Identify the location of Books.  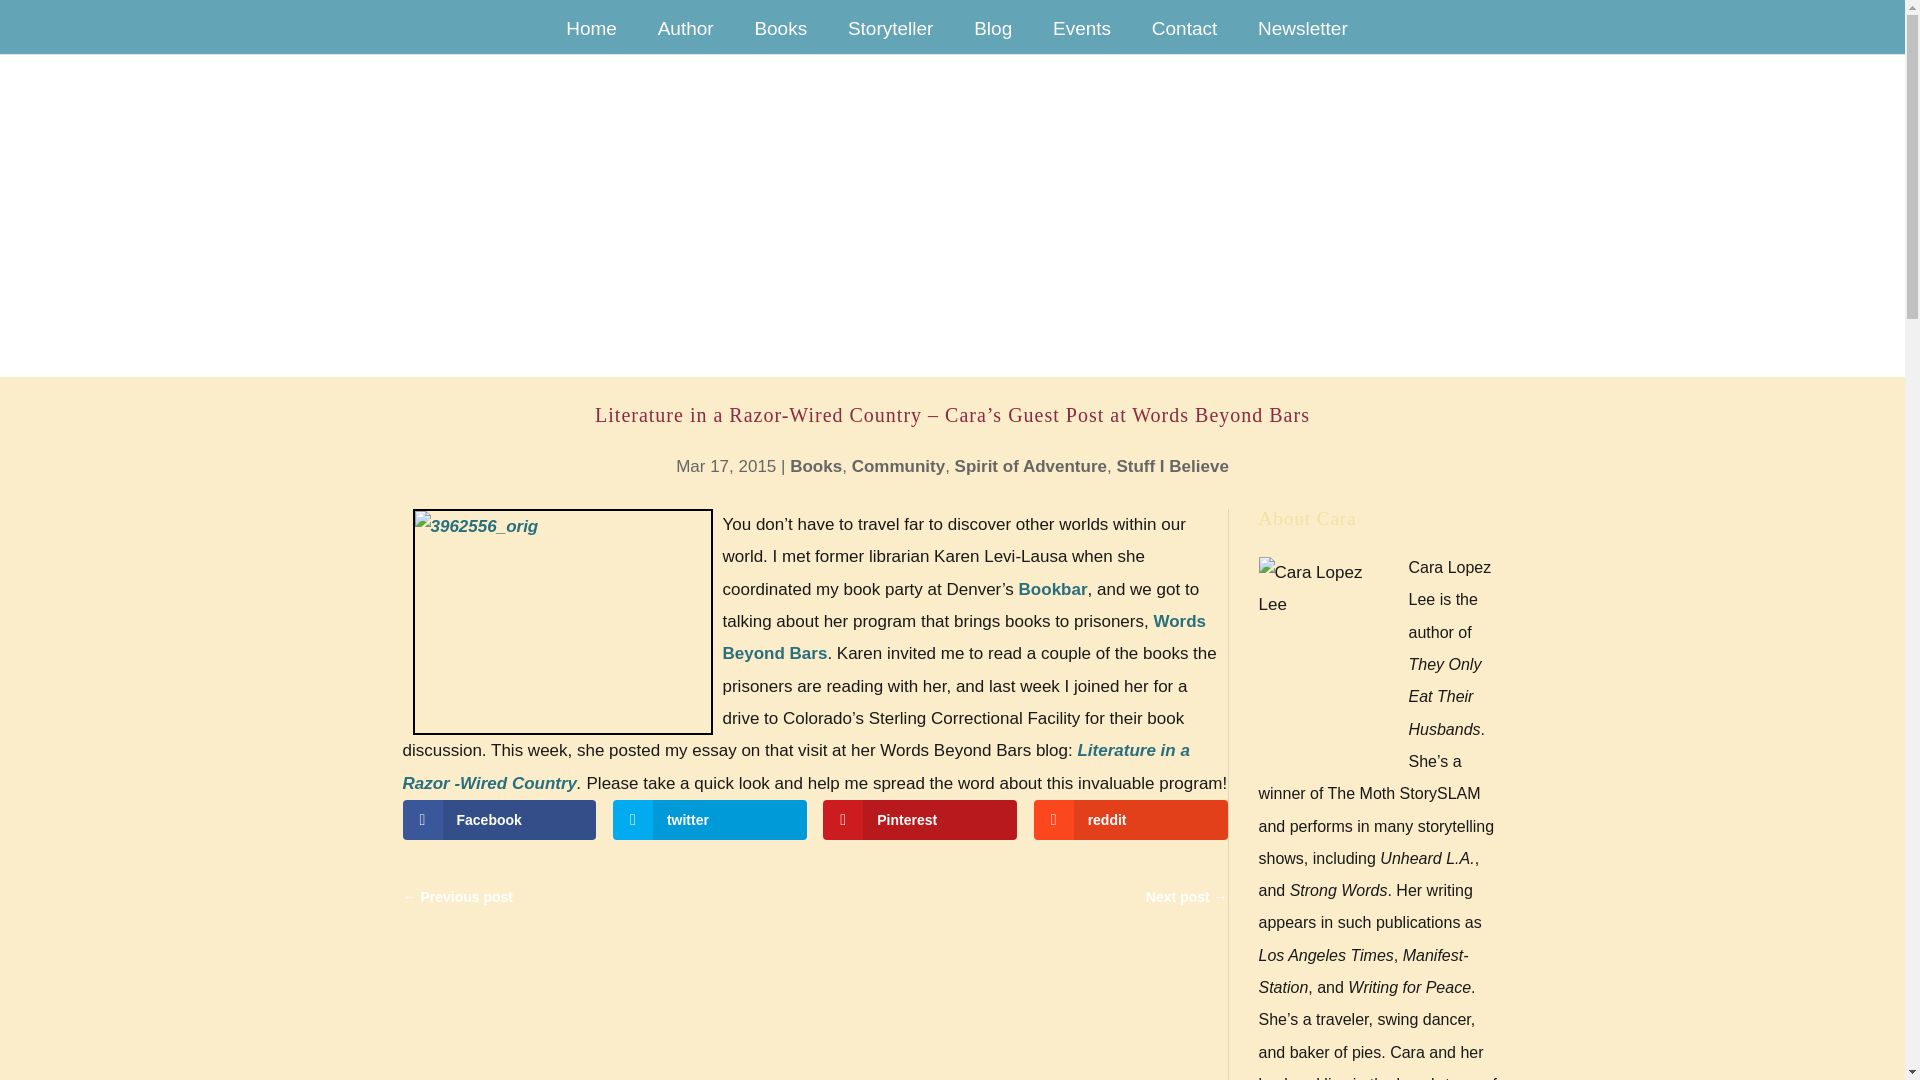
(780, 38).